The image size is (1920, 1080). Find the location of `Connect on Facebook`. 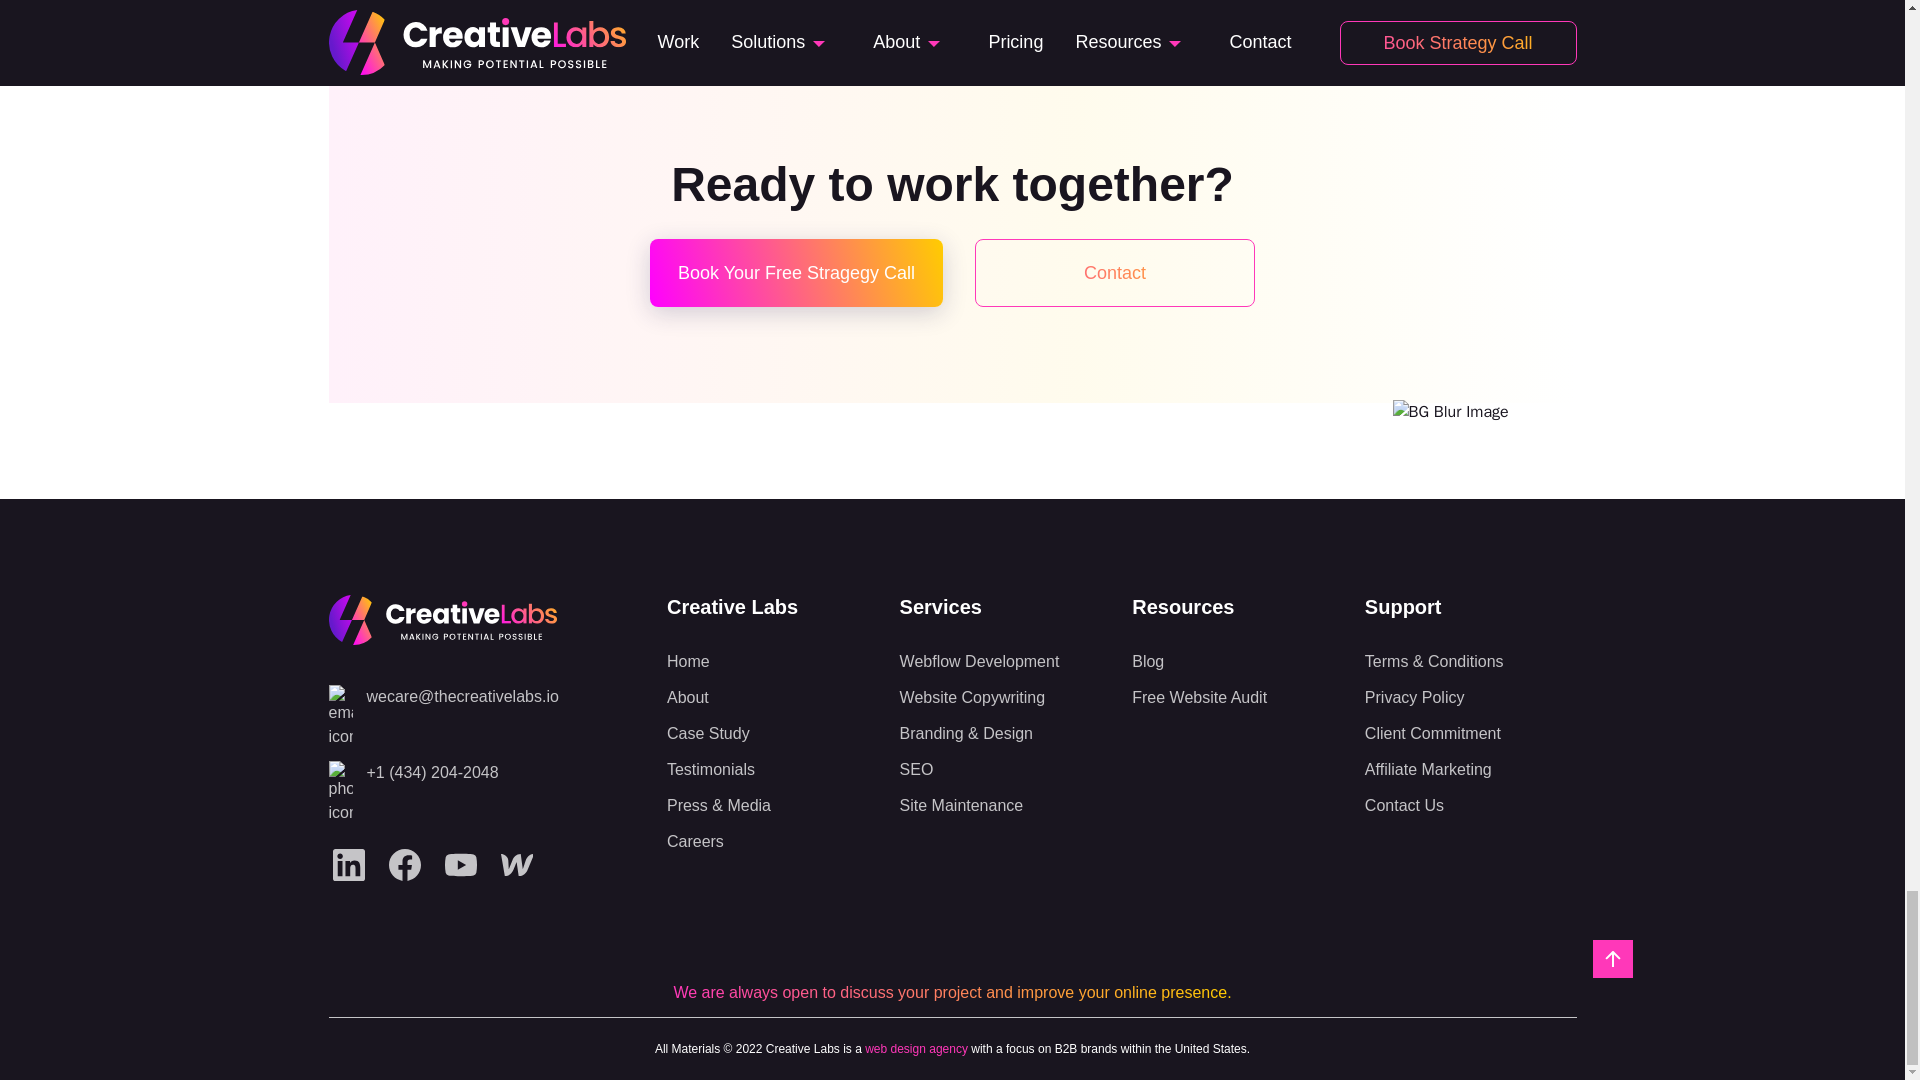

Connect on Facebook is located at coordinates (404, 864).